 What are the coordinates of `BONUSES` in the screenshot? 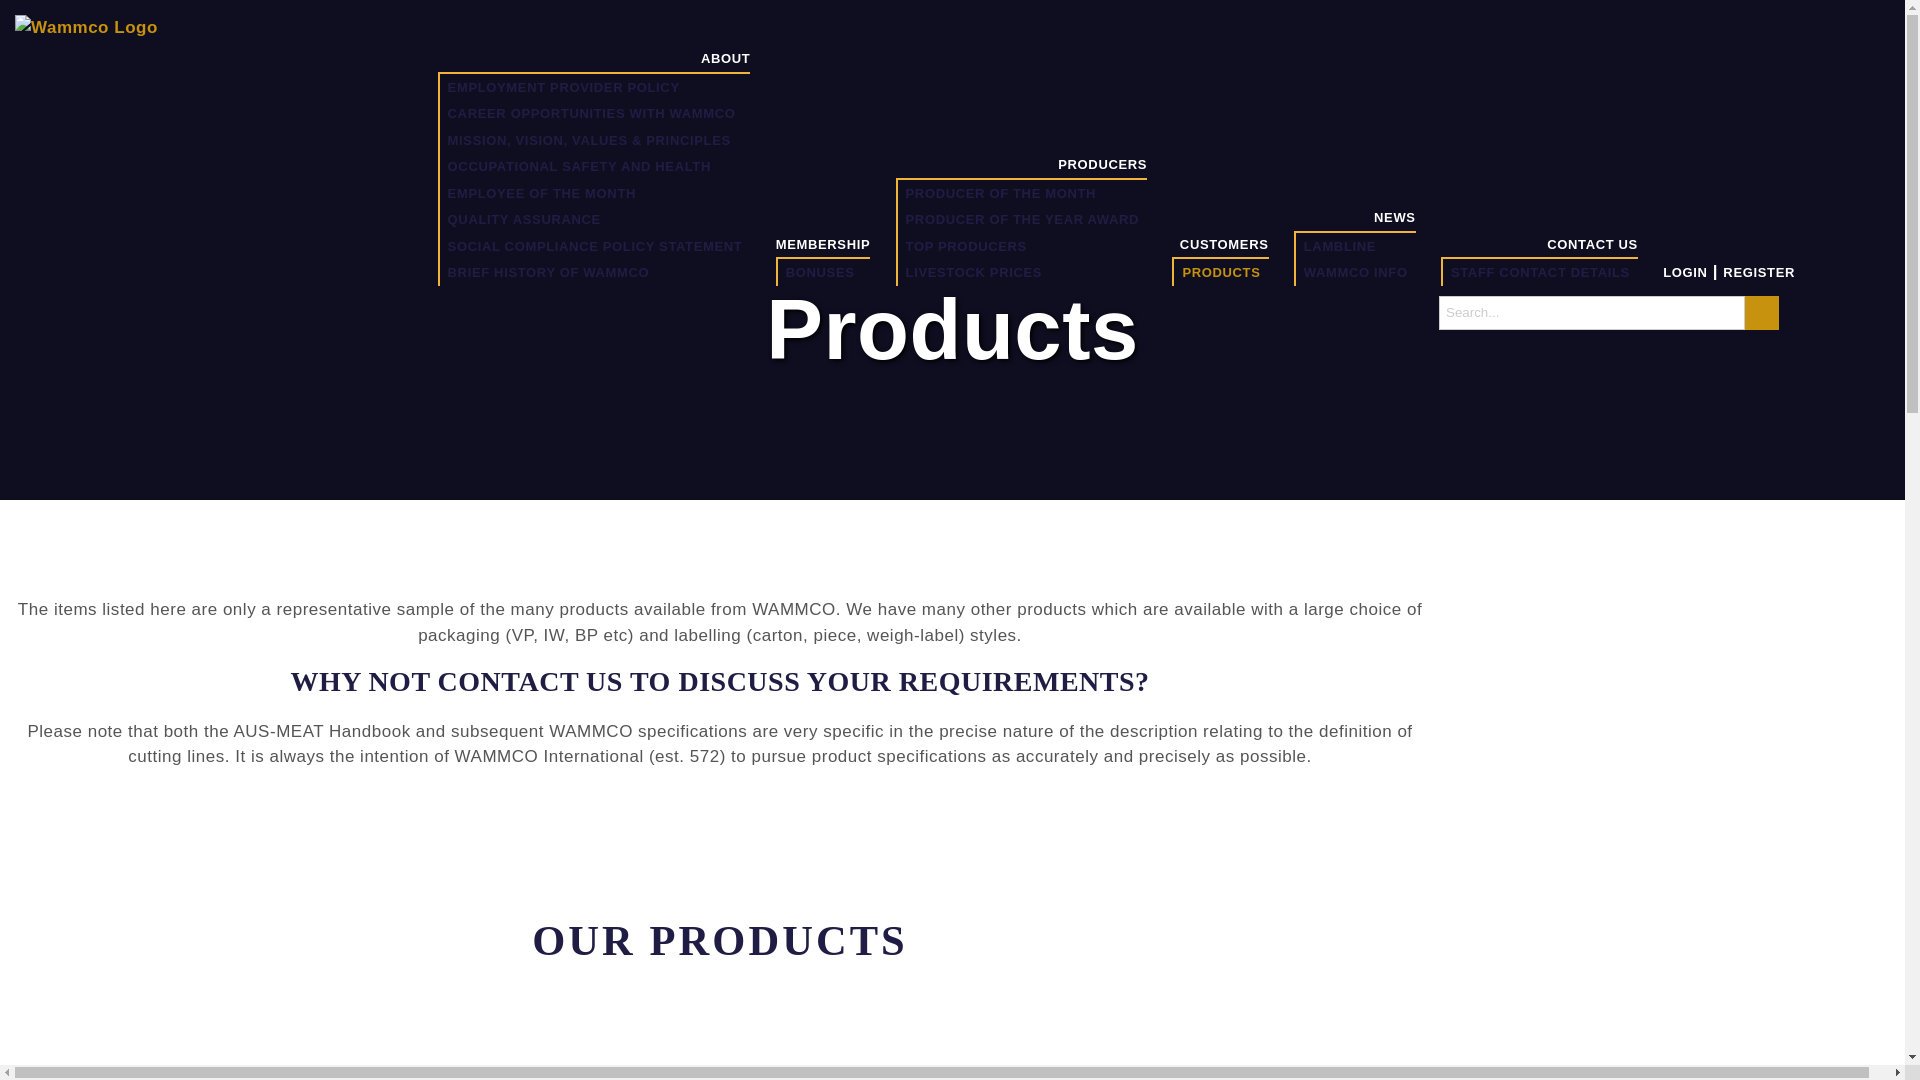 It's located at (820, 272).